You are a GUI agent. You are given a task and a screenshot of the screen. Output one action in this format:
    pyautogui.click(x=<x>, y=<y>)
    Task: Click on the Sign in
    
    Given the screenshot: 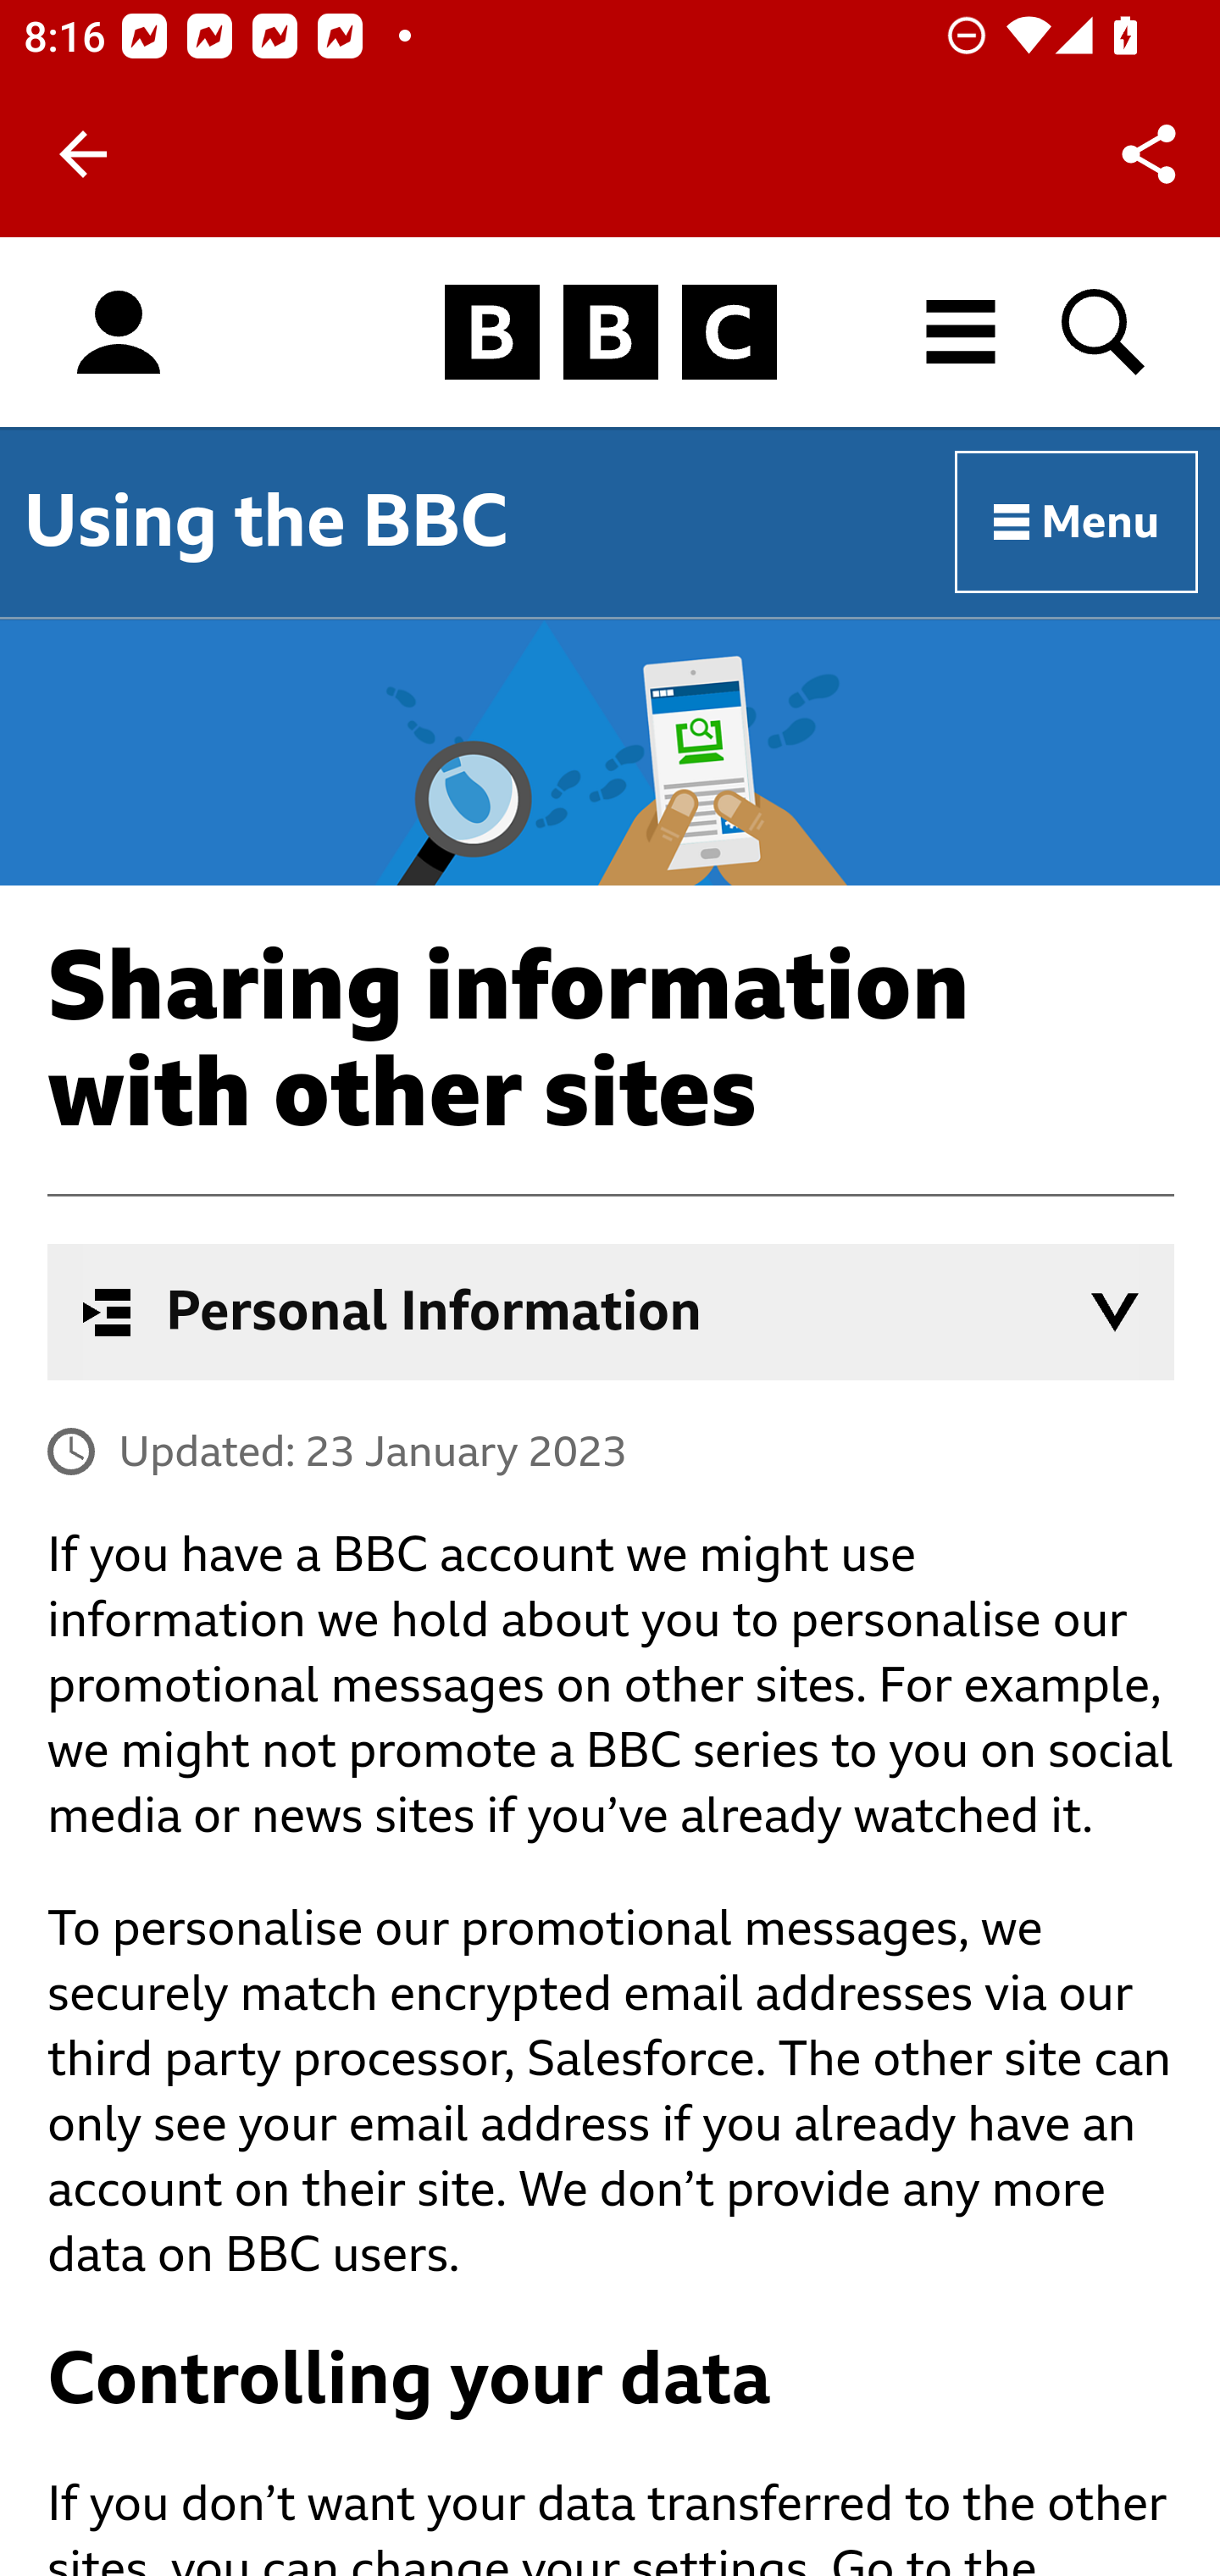 What is the action you would take?
    pyautogui.click(x=119, y=333)
    